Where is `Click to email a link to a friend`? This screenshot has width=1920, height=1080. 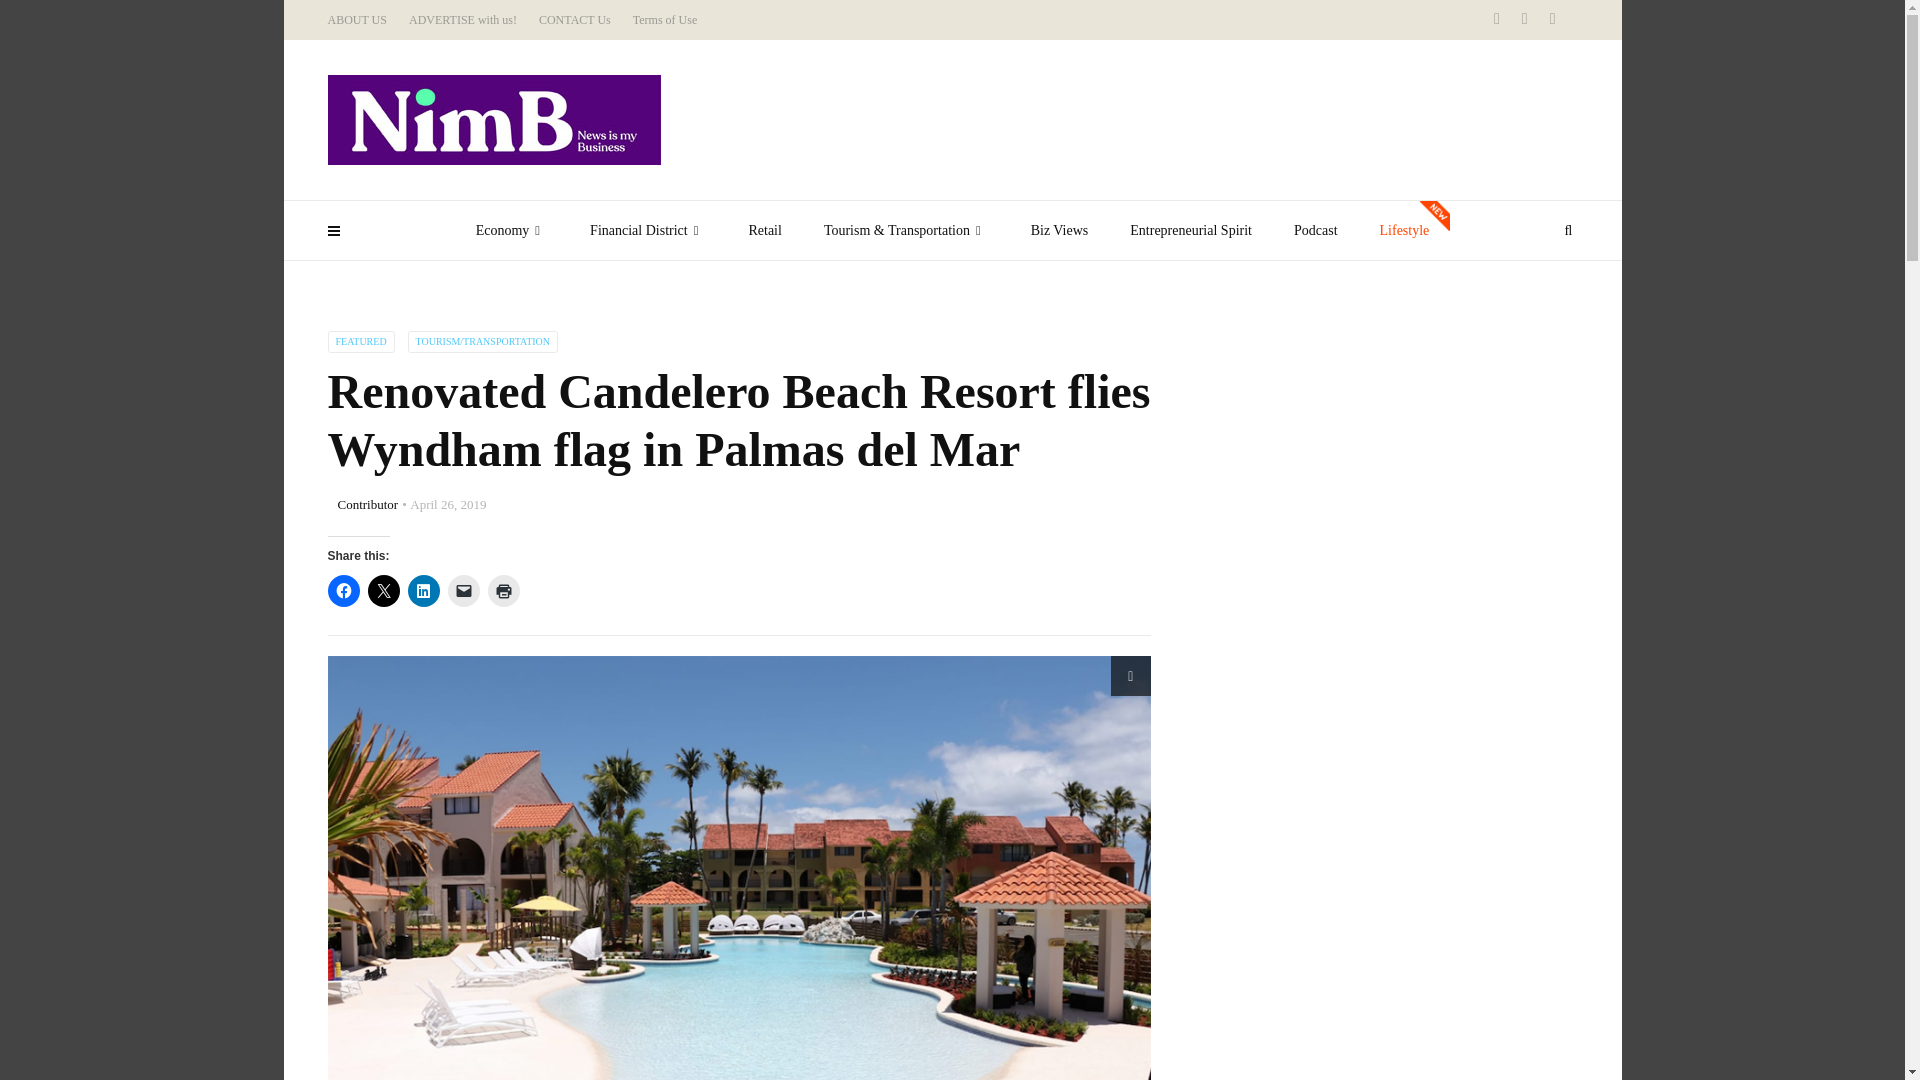 Click to email a link to a friend is located at coordinates (464, 590).